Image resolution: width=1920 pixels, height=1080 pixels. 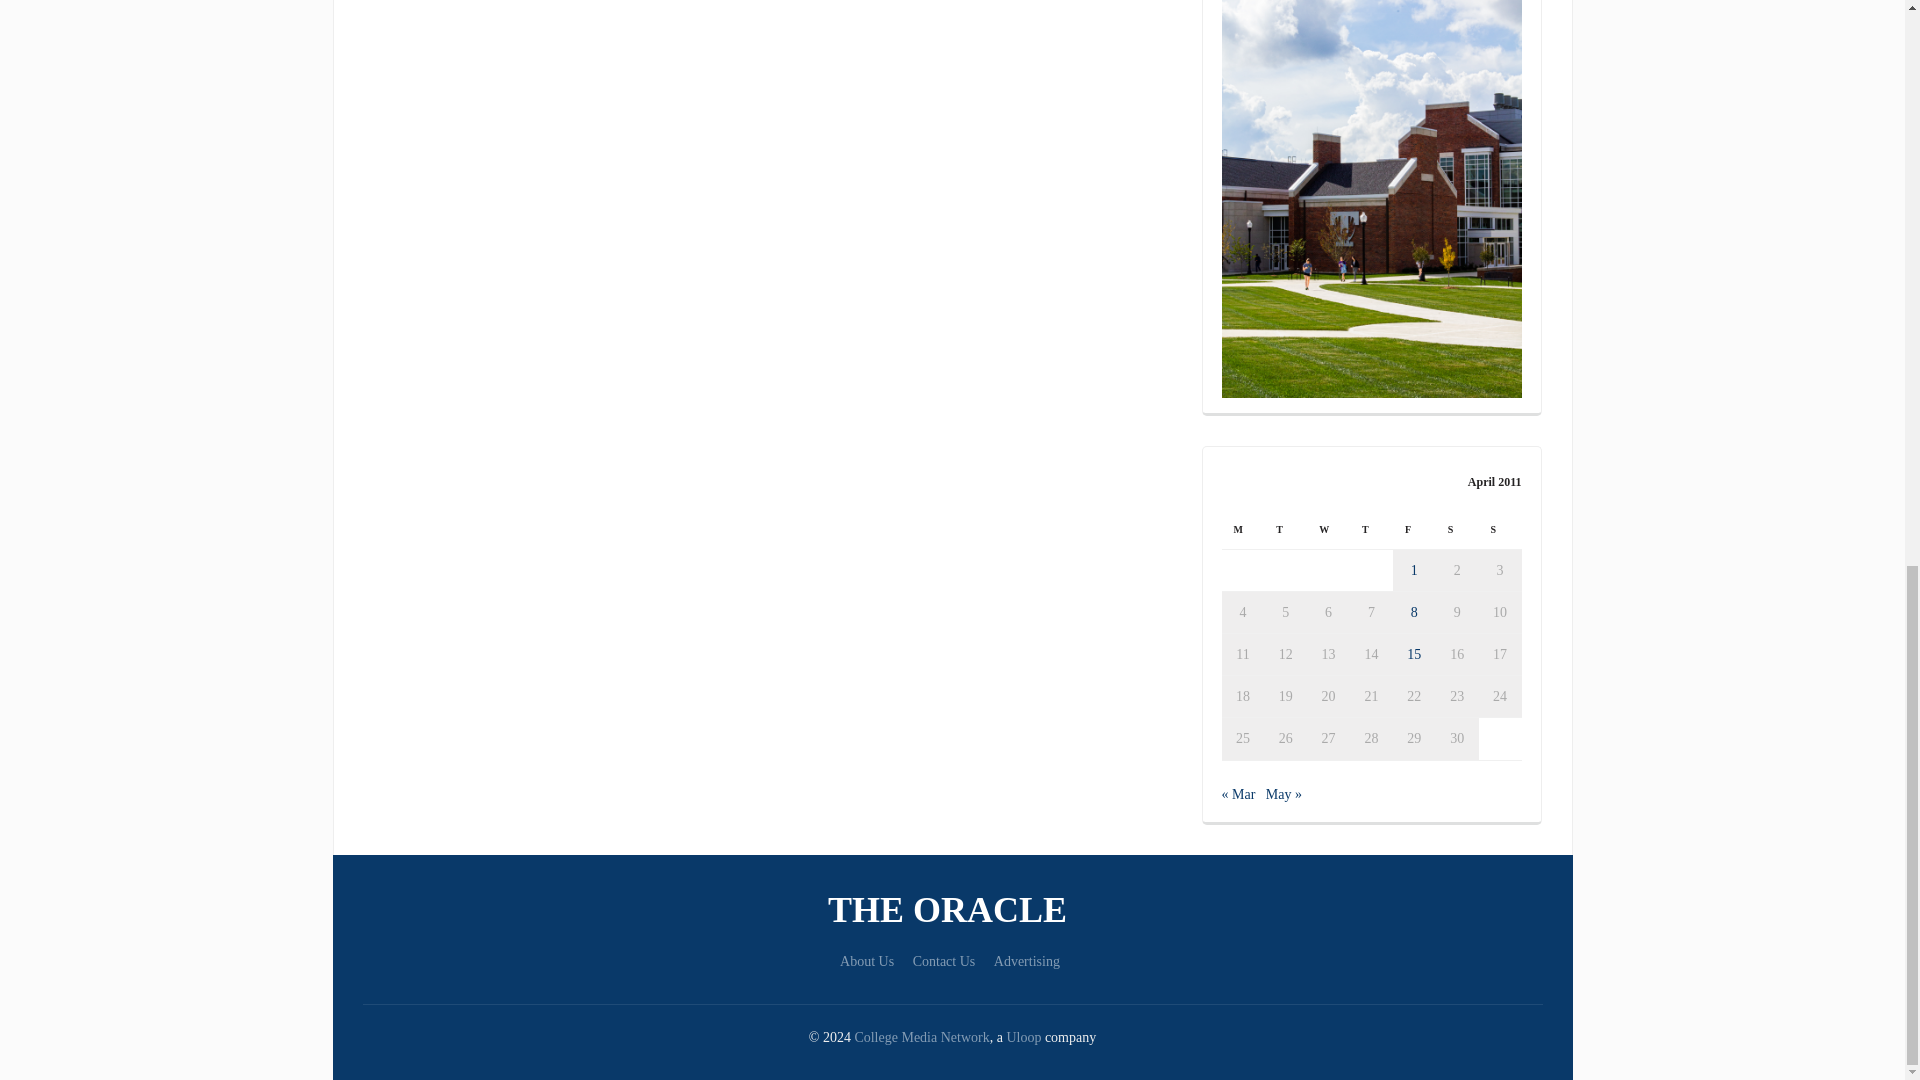 What do you see at coordinates (952, 910) in the screenshot?
I see `THE ORACLE` at bounding box center [952, 910].